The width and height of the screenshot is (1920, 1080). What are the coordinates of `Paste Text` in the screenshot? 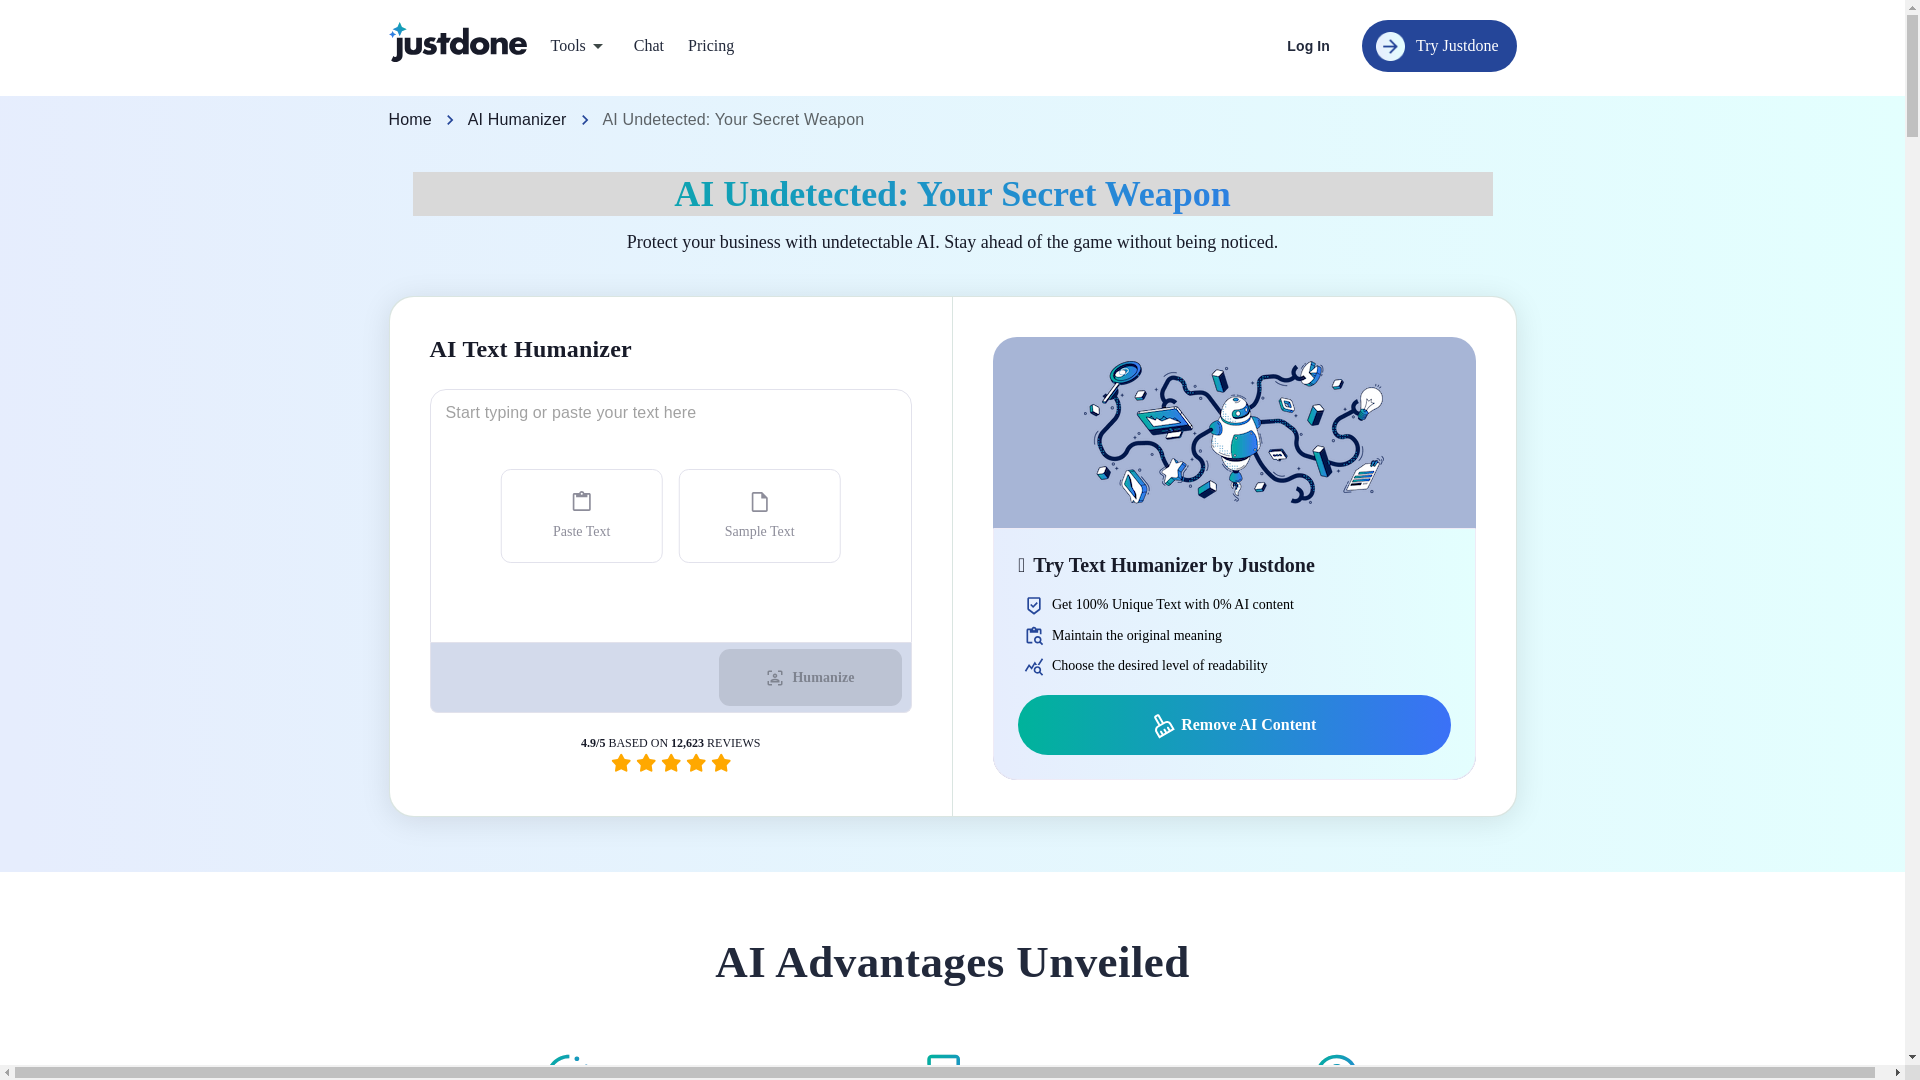 It's located at (582, 515).